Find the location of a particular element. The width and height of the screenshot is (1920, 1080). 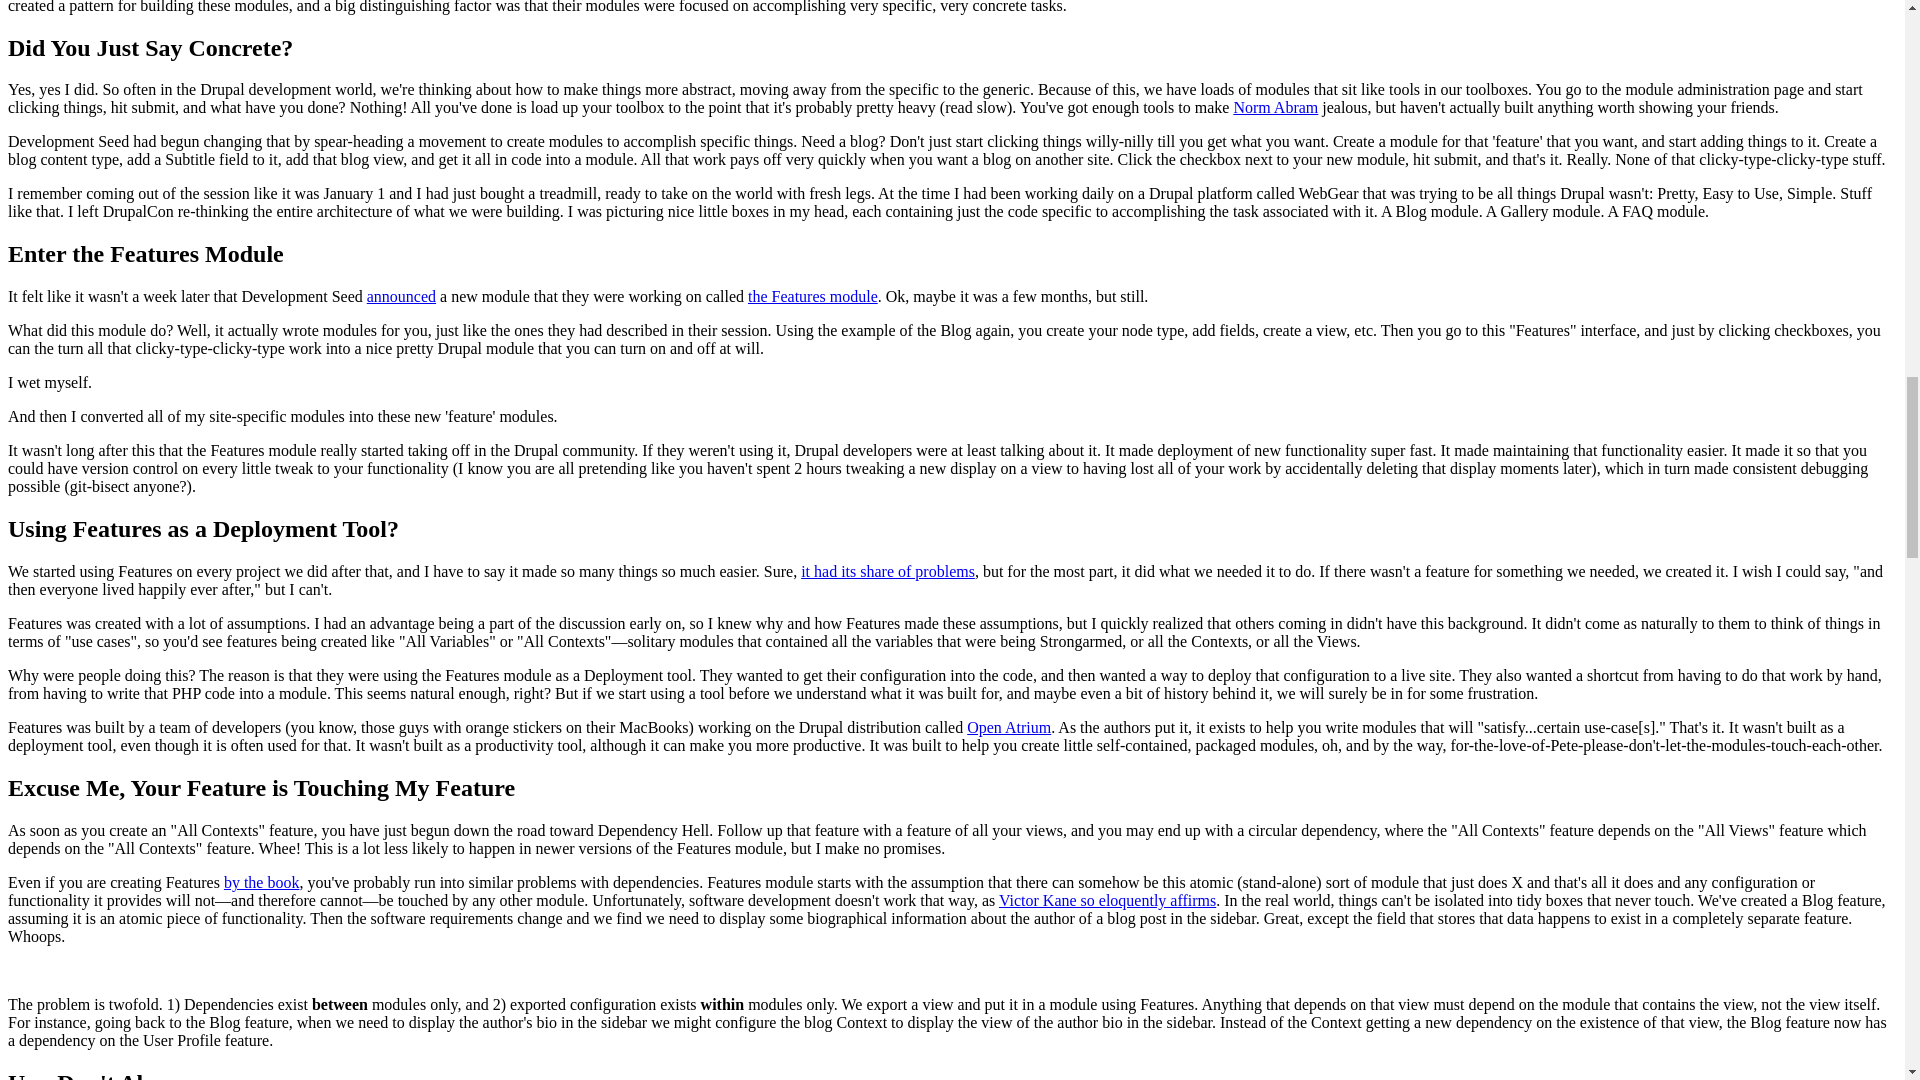

Norm Abram is located at coordinates (1274, 107).